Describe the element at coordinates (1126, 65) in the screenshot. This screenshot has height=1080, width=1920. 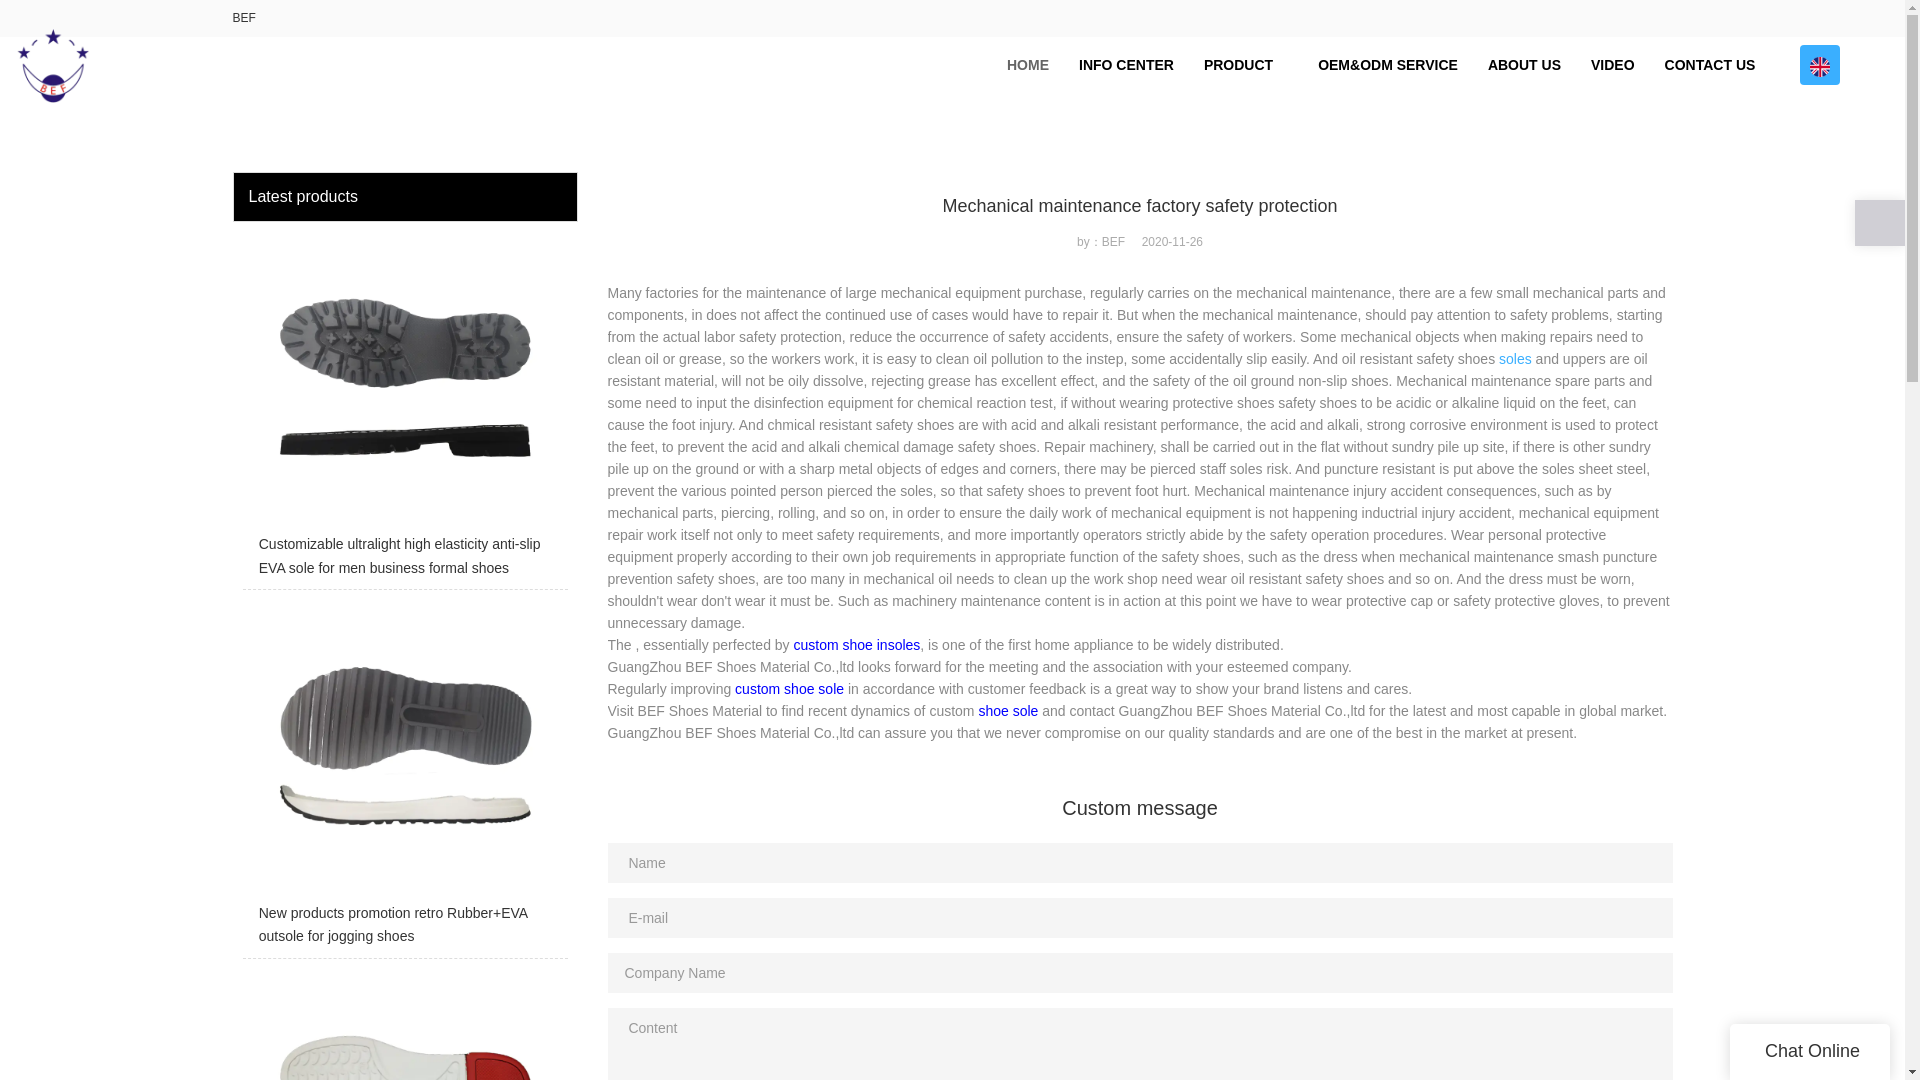
I see `INFO CENTER` at that location.